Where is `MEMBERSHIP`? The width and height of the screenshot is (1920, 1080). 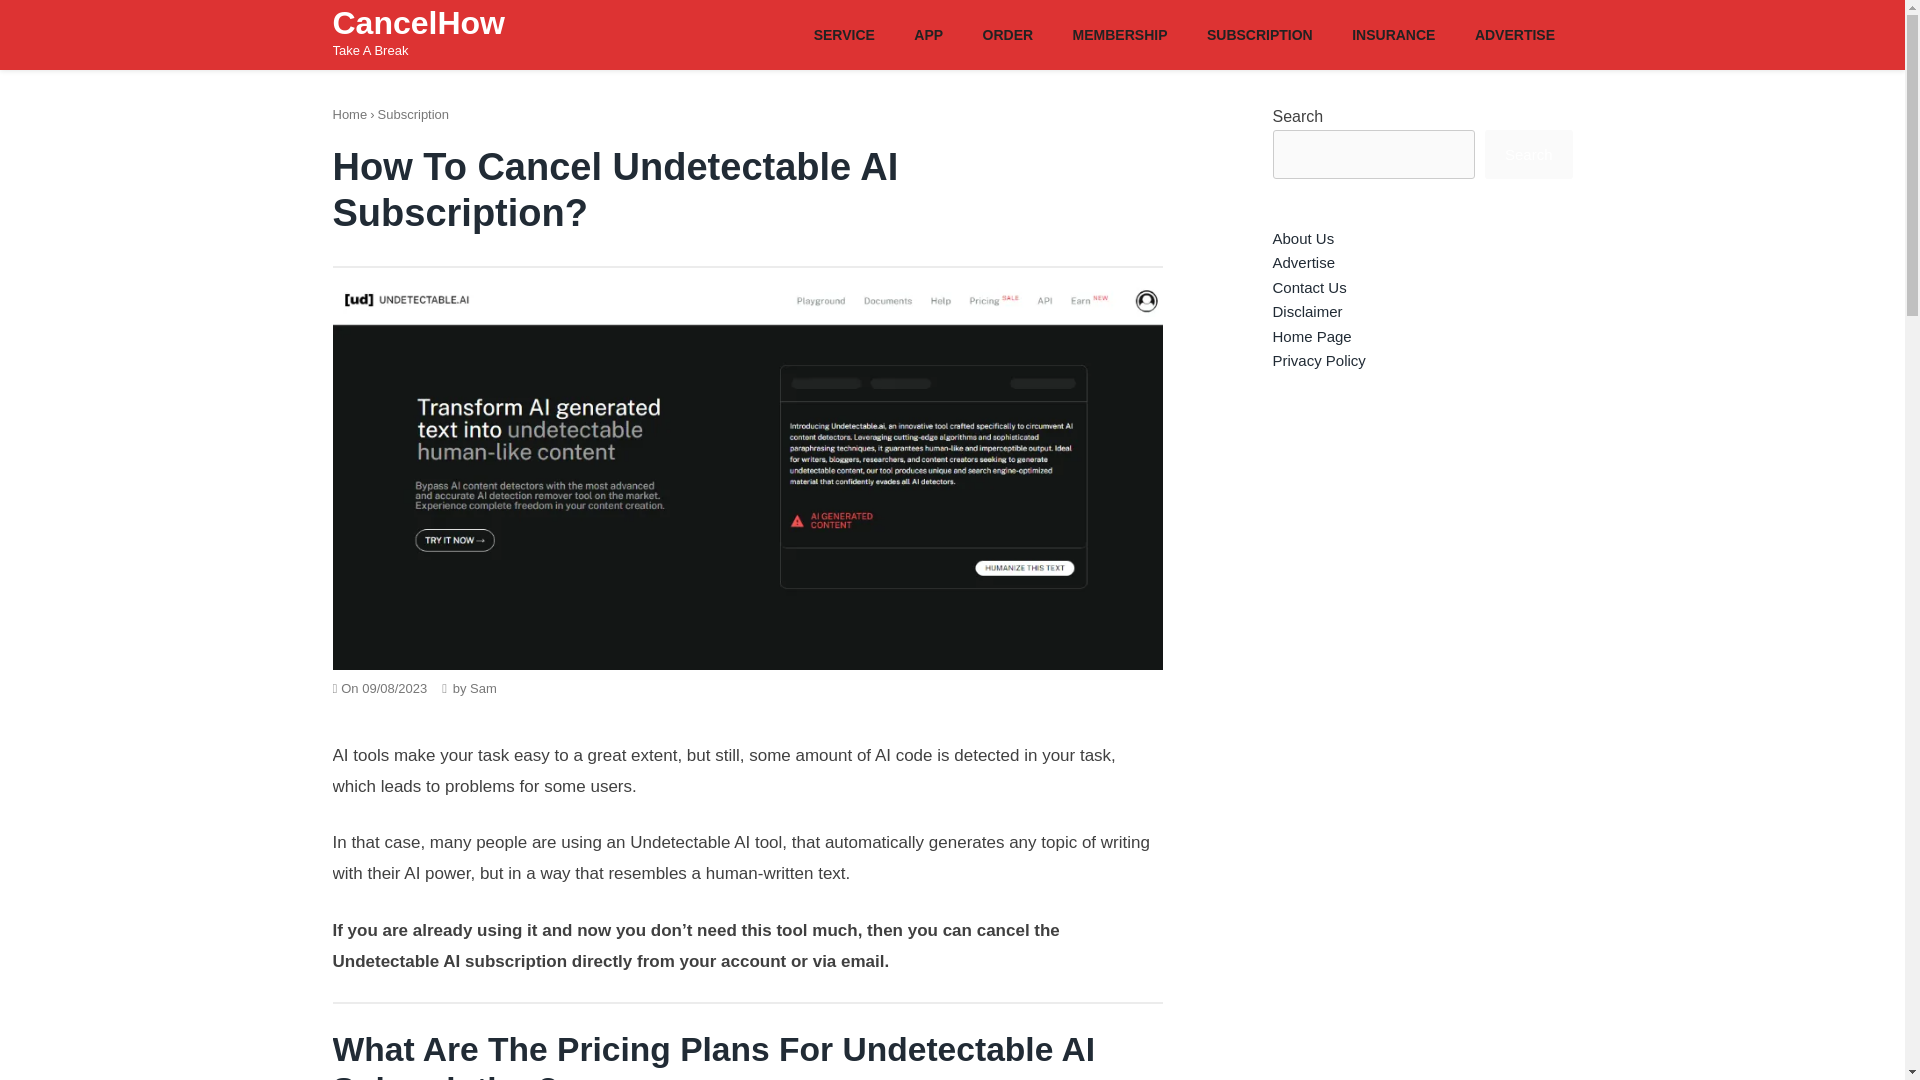 MEMBERSHIP is located at coordinates (1119, 33).